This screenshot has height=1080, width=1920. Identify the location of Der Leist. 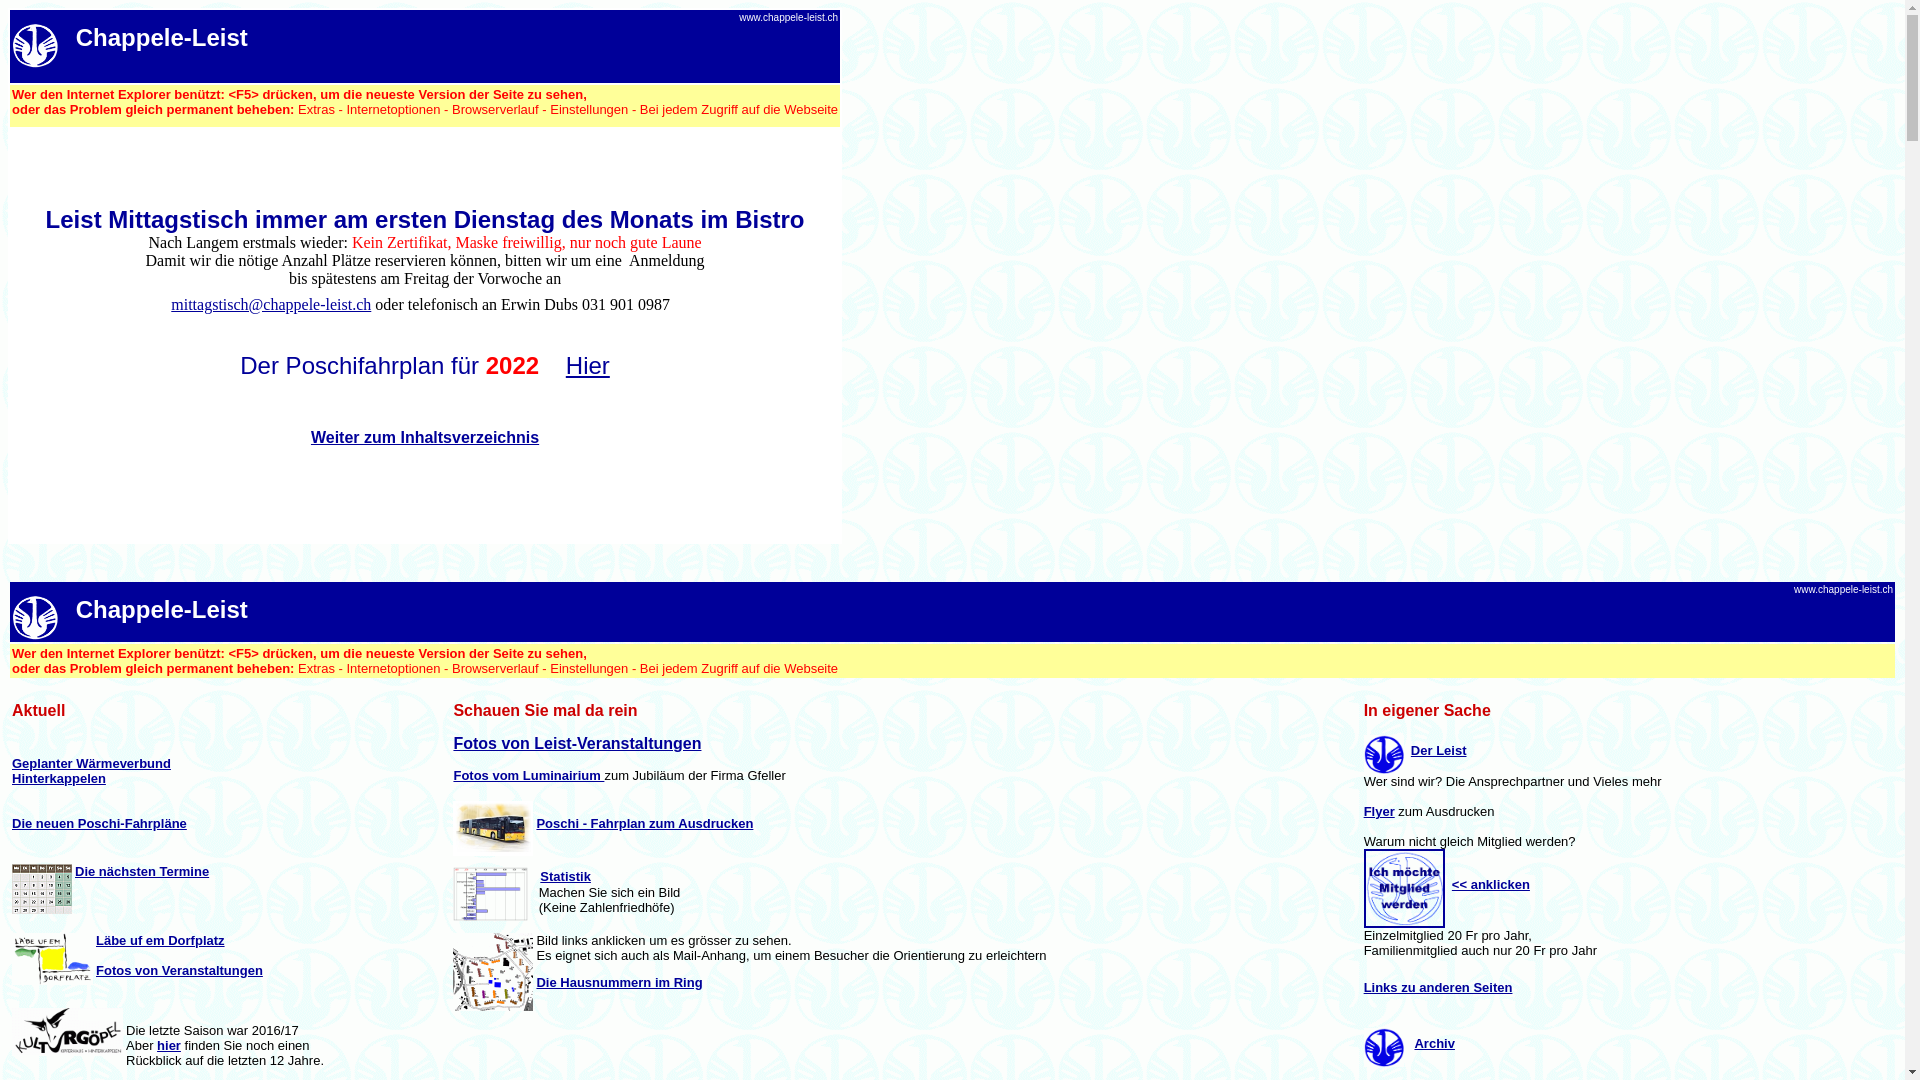
(1439, 750).